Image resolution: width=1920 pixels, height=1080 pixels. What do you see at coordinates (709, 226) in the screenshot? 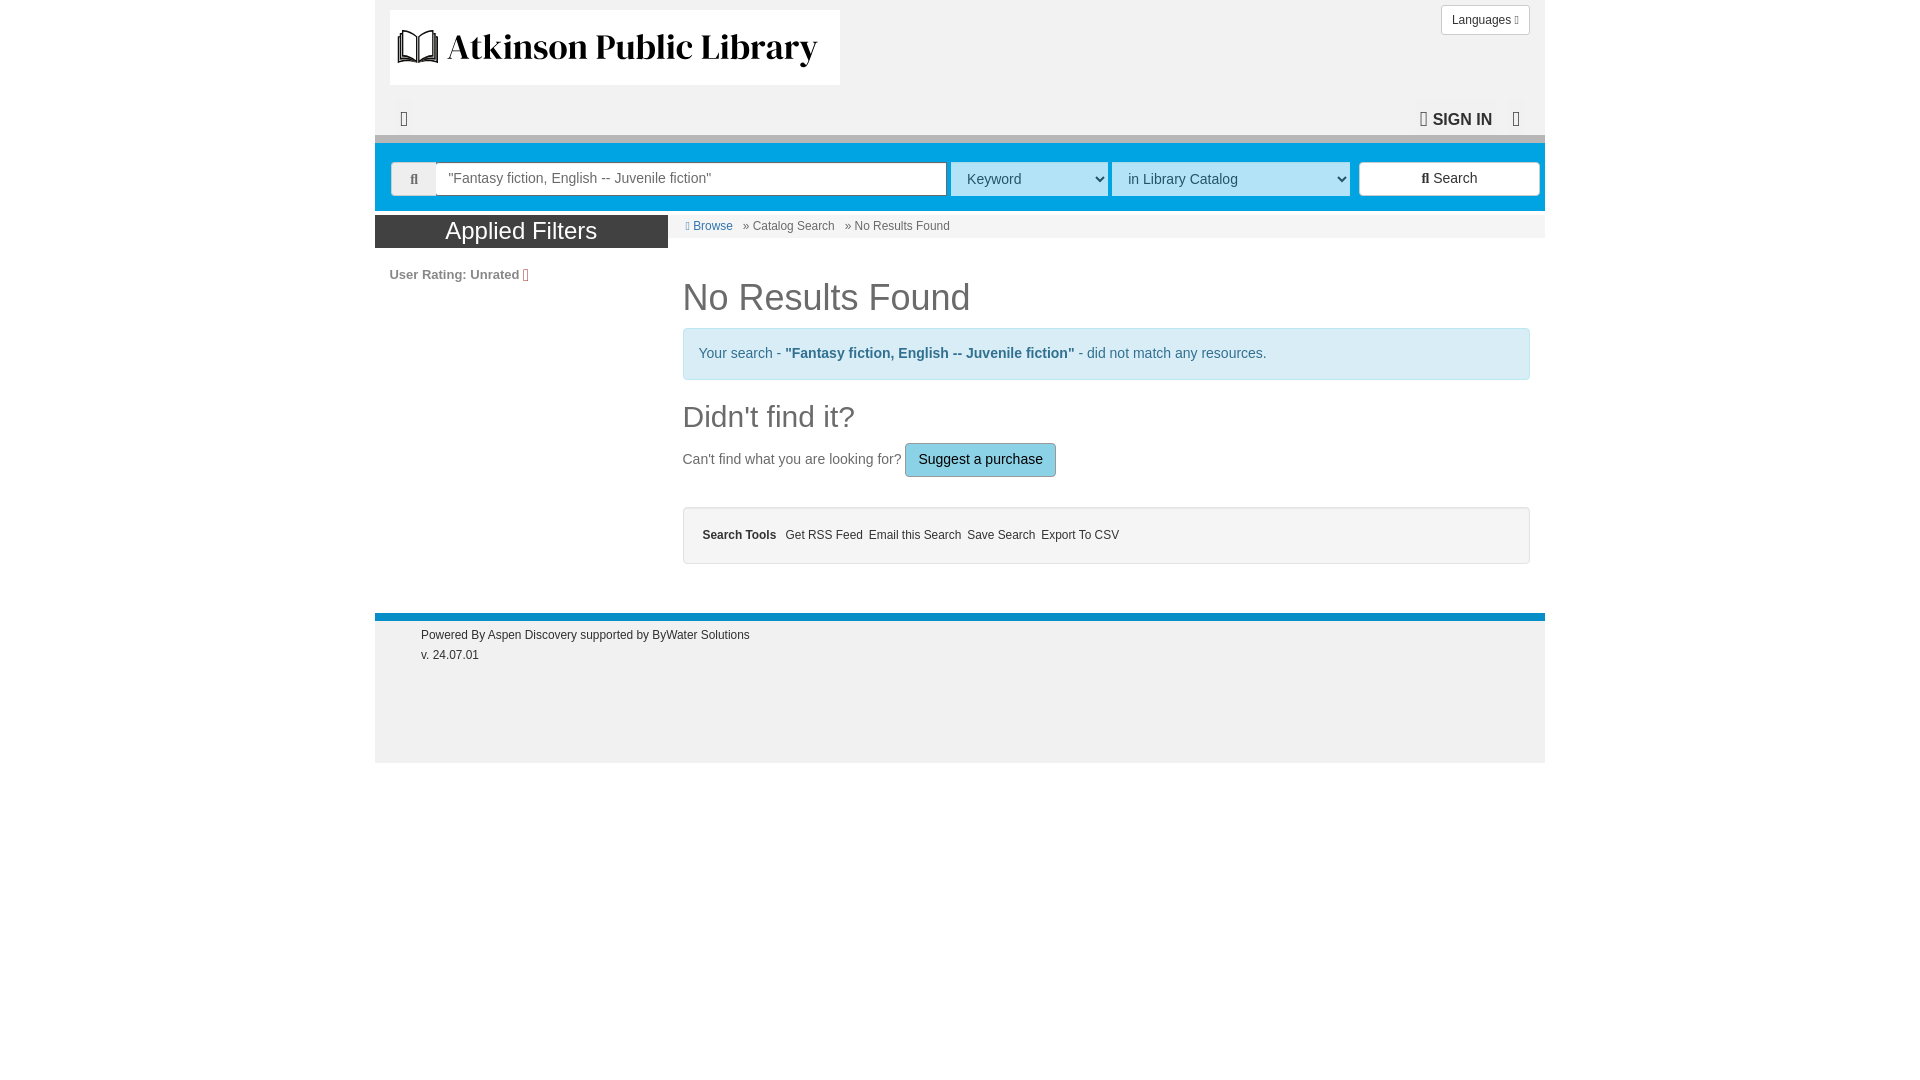
I see `Browse the catalog` at bounding box center [709, 226].